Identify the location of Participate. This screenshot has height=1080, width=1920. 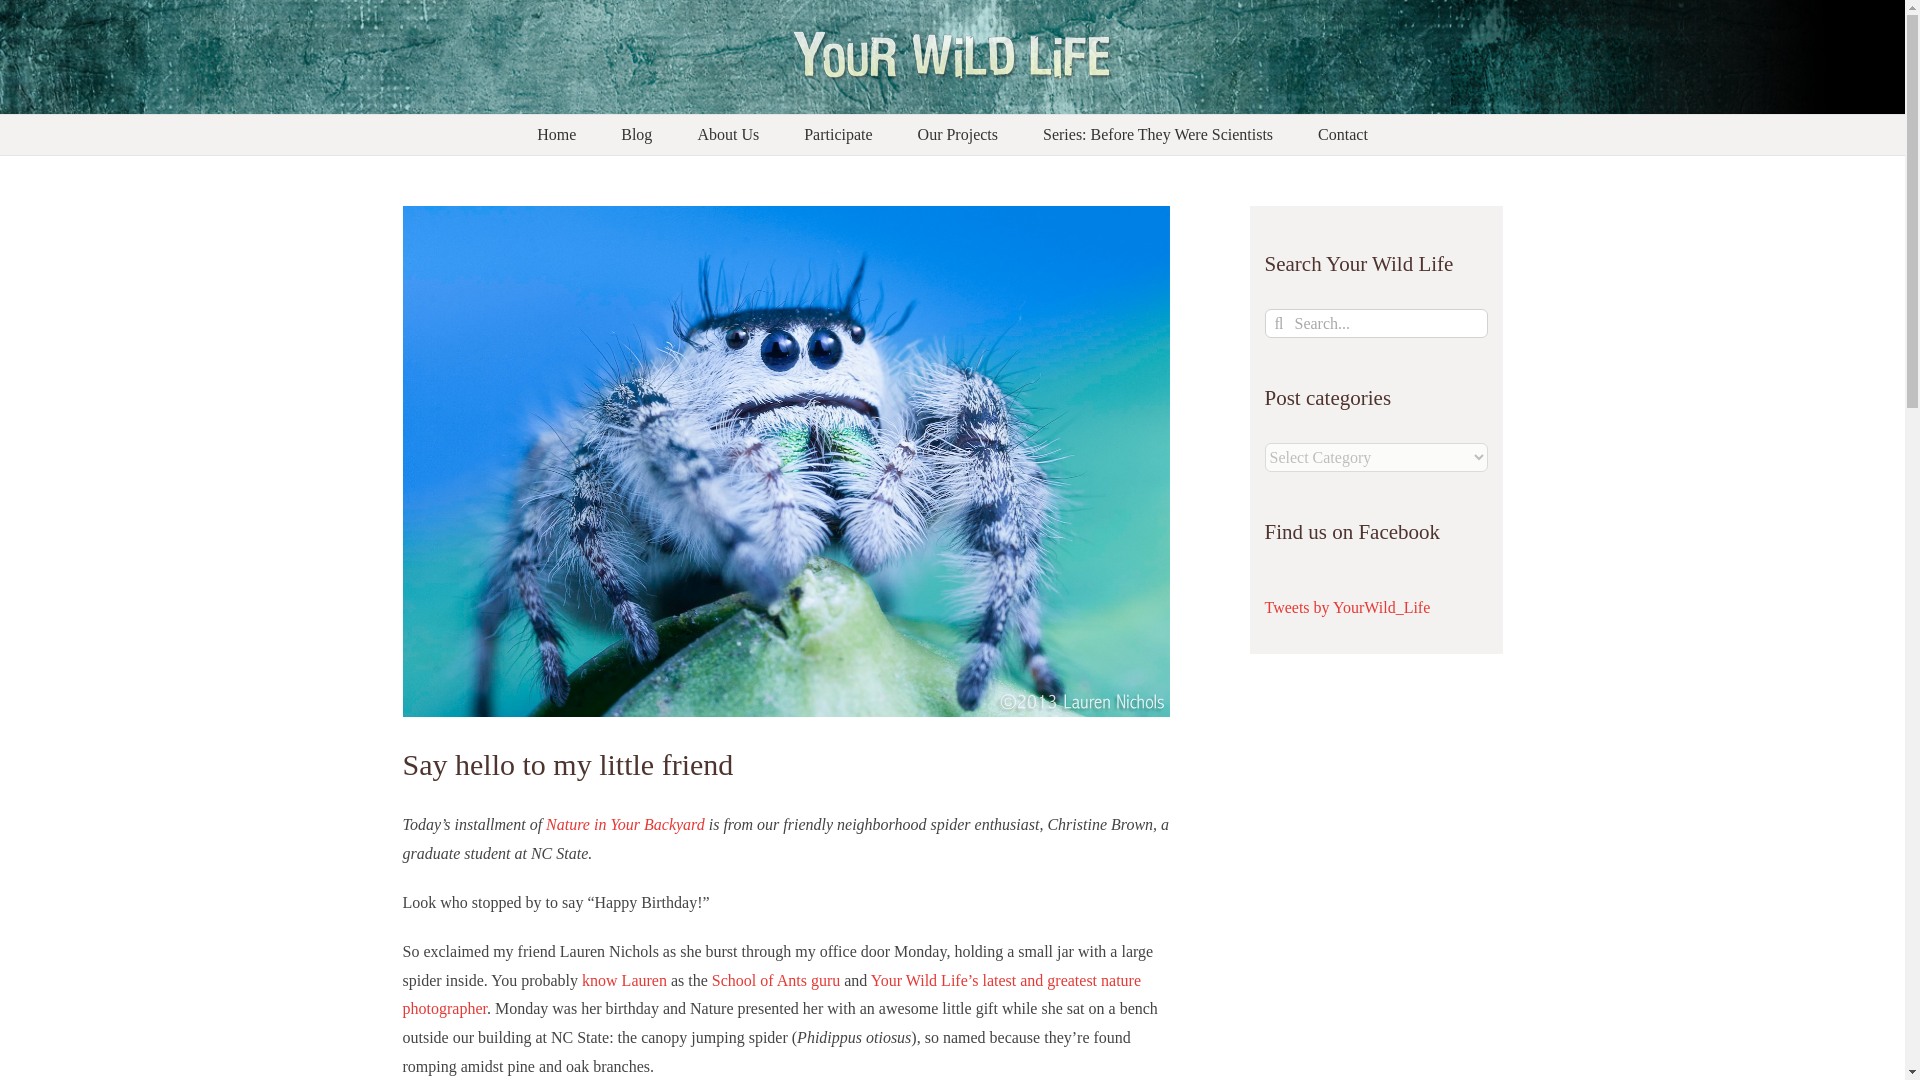
(838, 134).